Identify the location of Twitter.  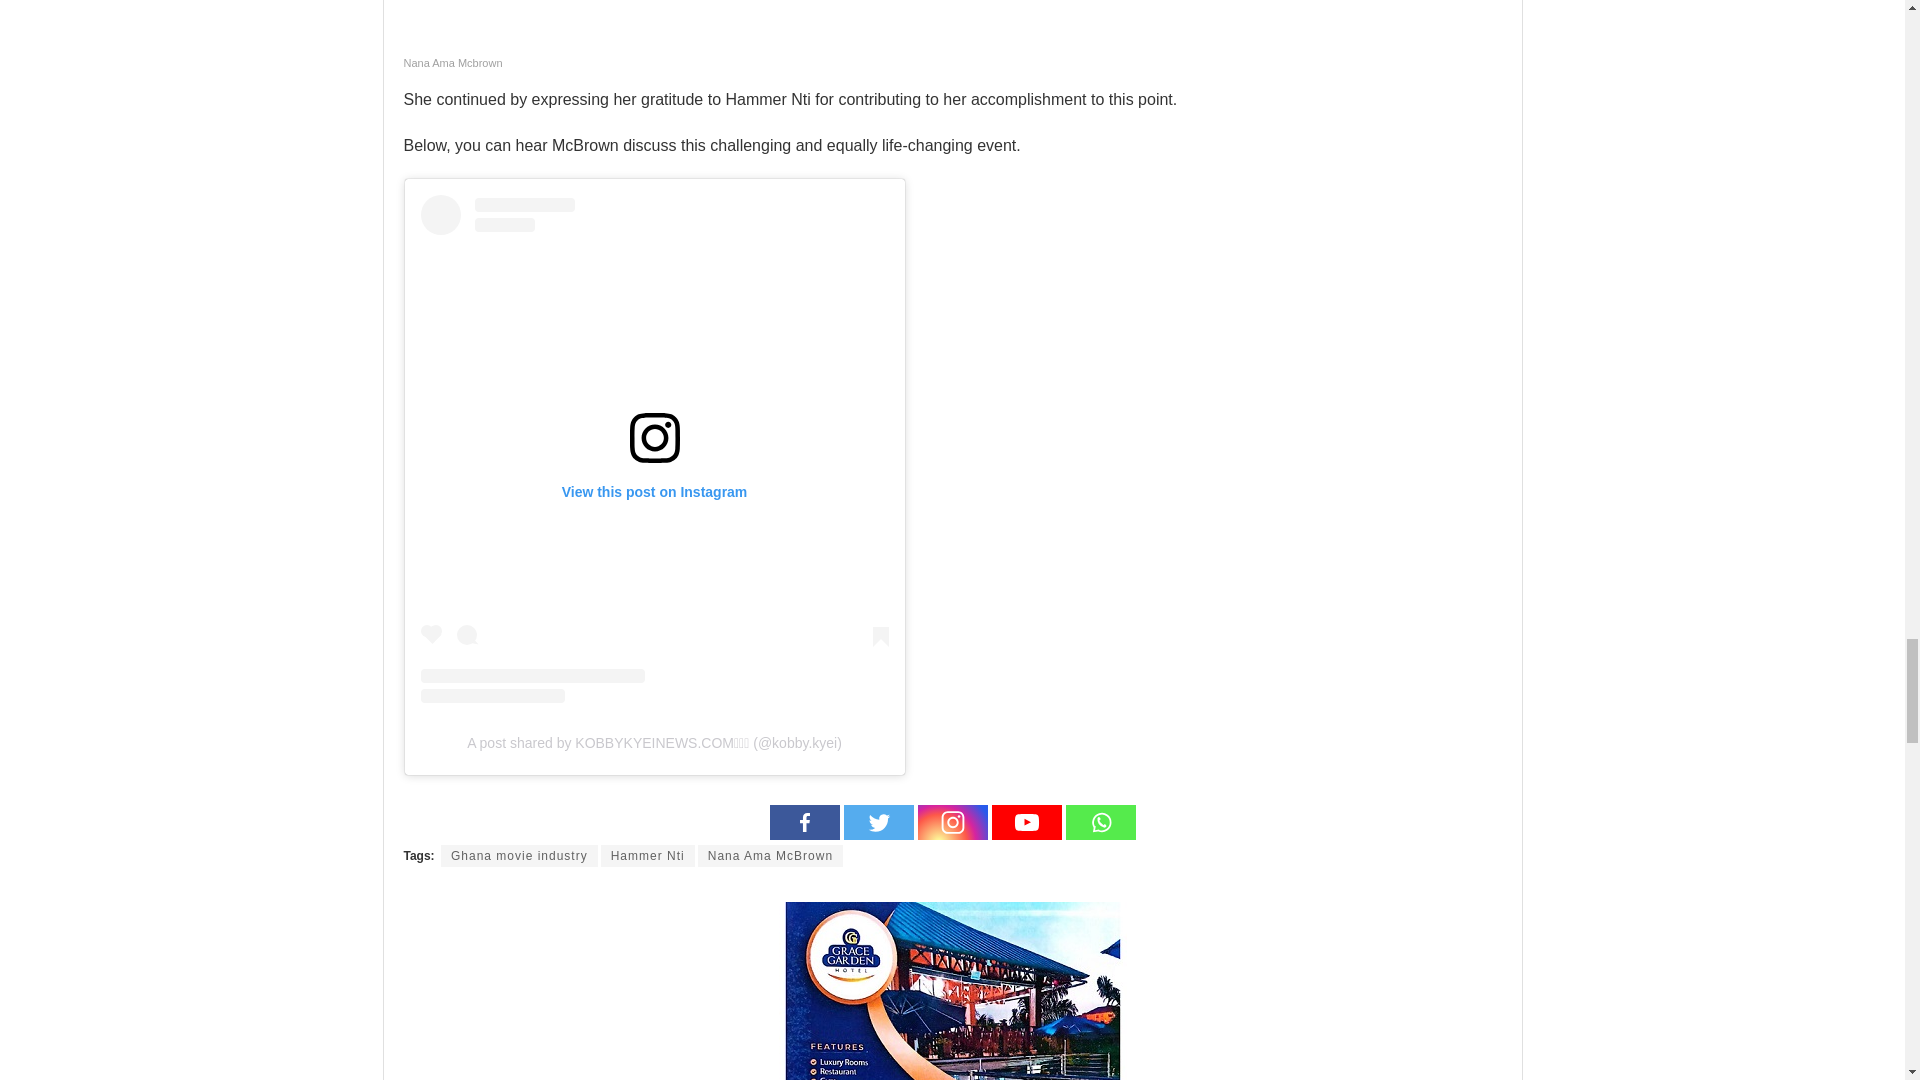
(878, 822).